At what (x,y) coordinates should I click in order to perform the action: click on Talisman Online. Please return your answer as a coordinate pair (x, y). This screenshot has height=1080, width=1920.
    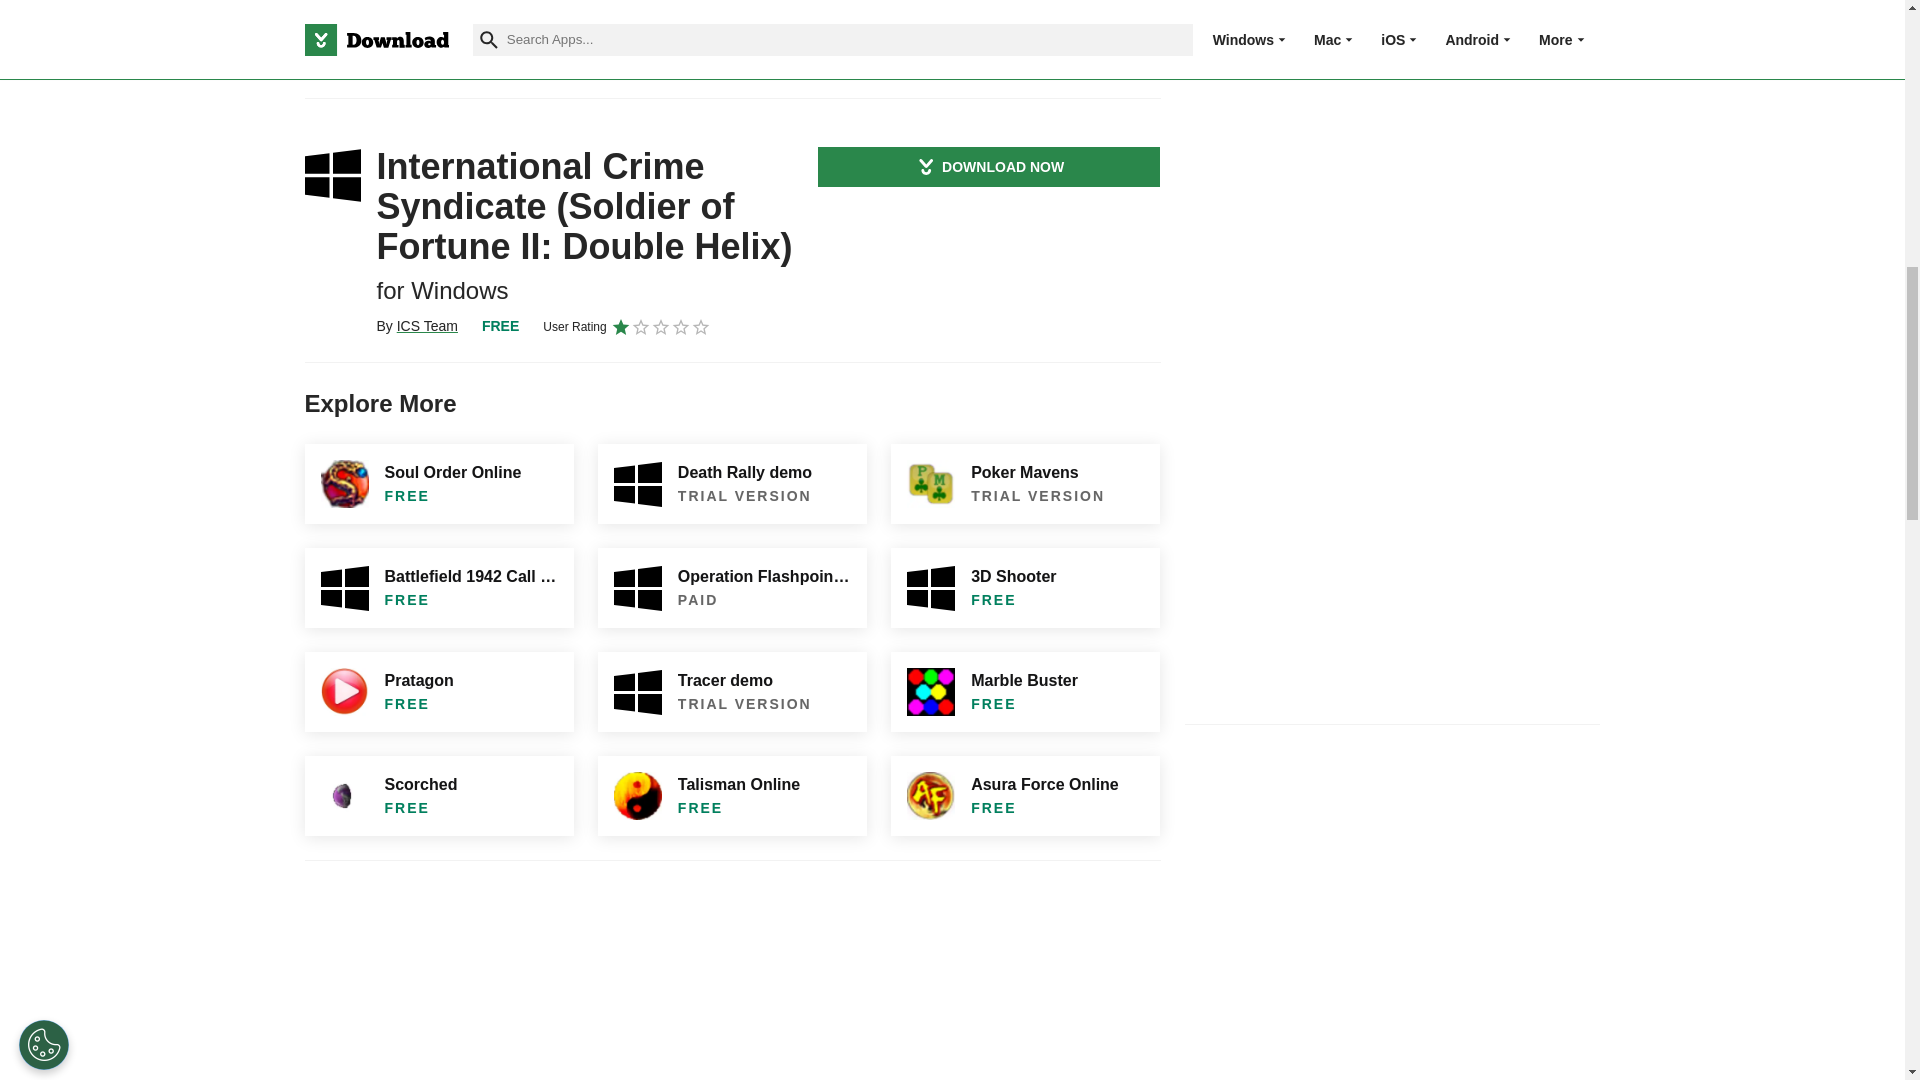
    Looking at the image, I should click on (732, 796).